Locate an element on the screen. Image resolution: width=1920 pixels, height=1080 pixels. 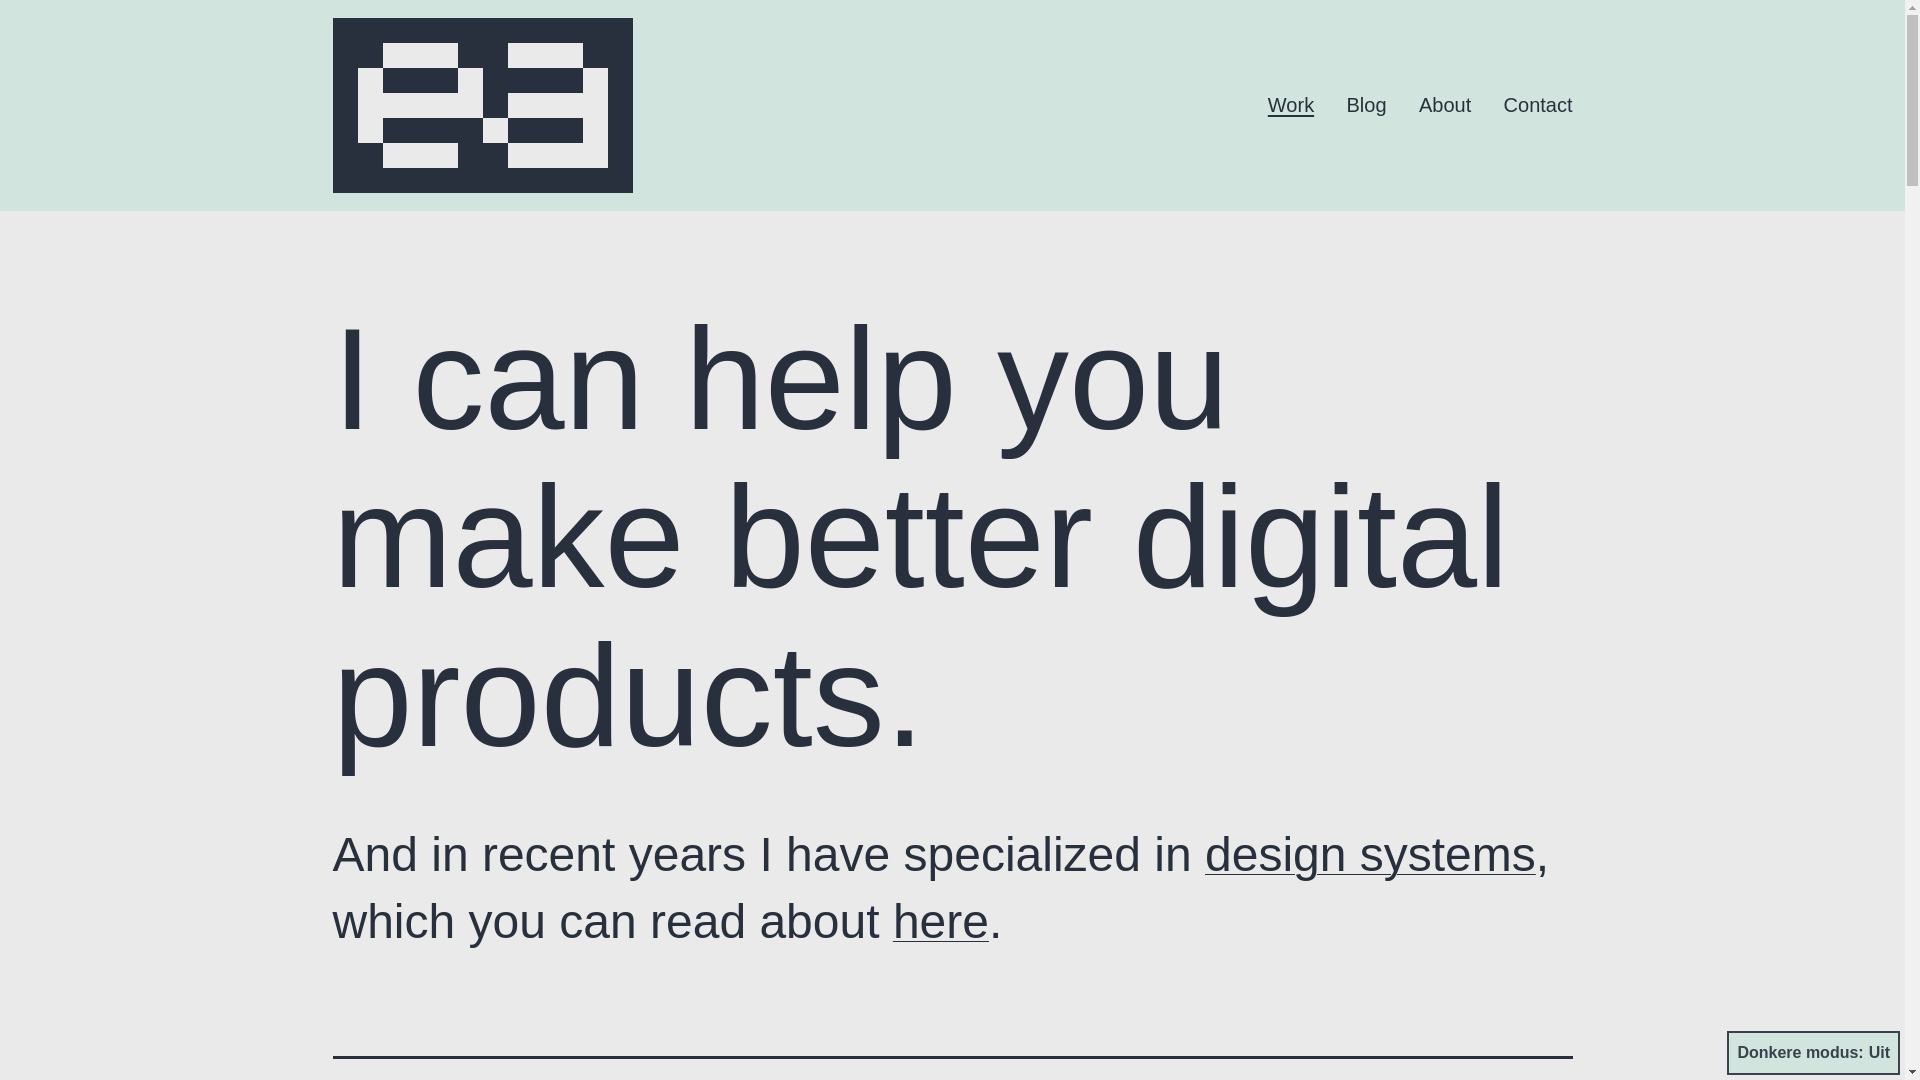
here is located at coordinates (940, 922).